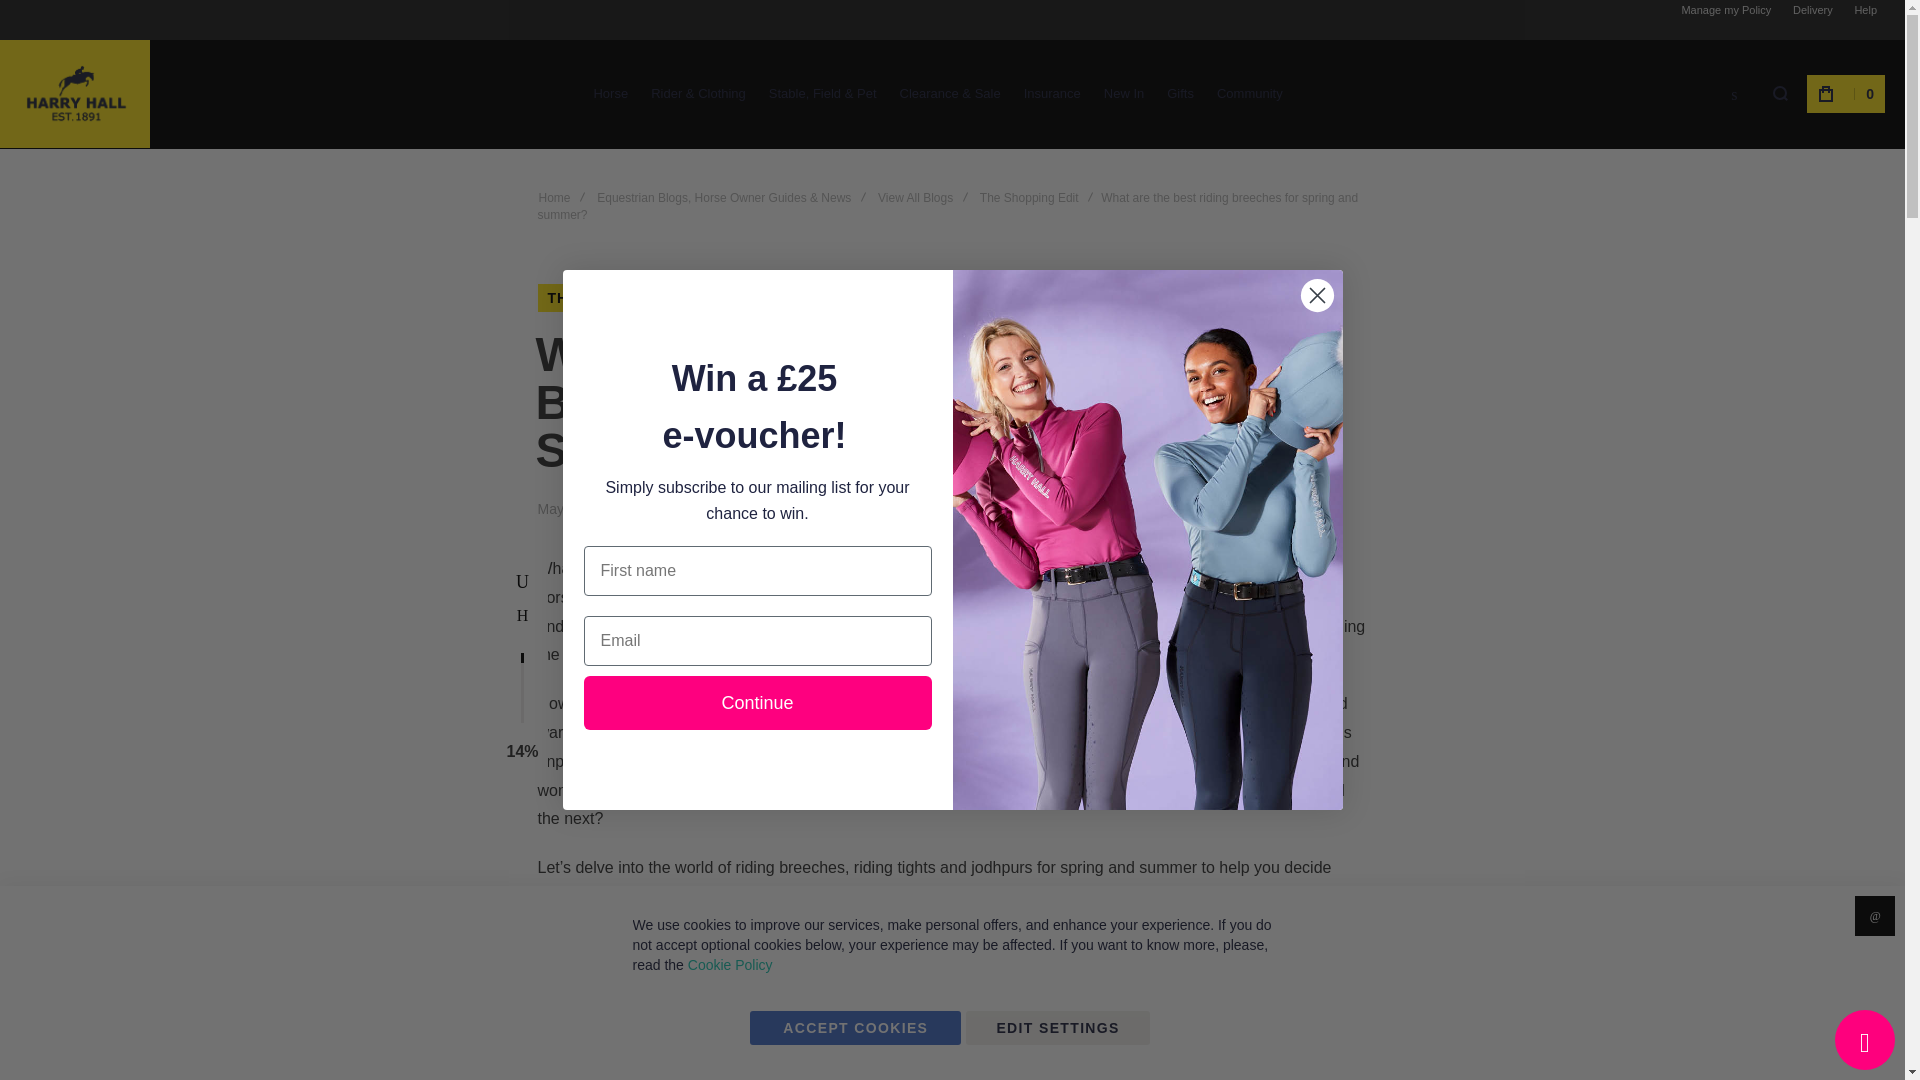 The width and height of the screenshot is (1920, 1080). I want to click on Go to Home Page, so click(554, 198).